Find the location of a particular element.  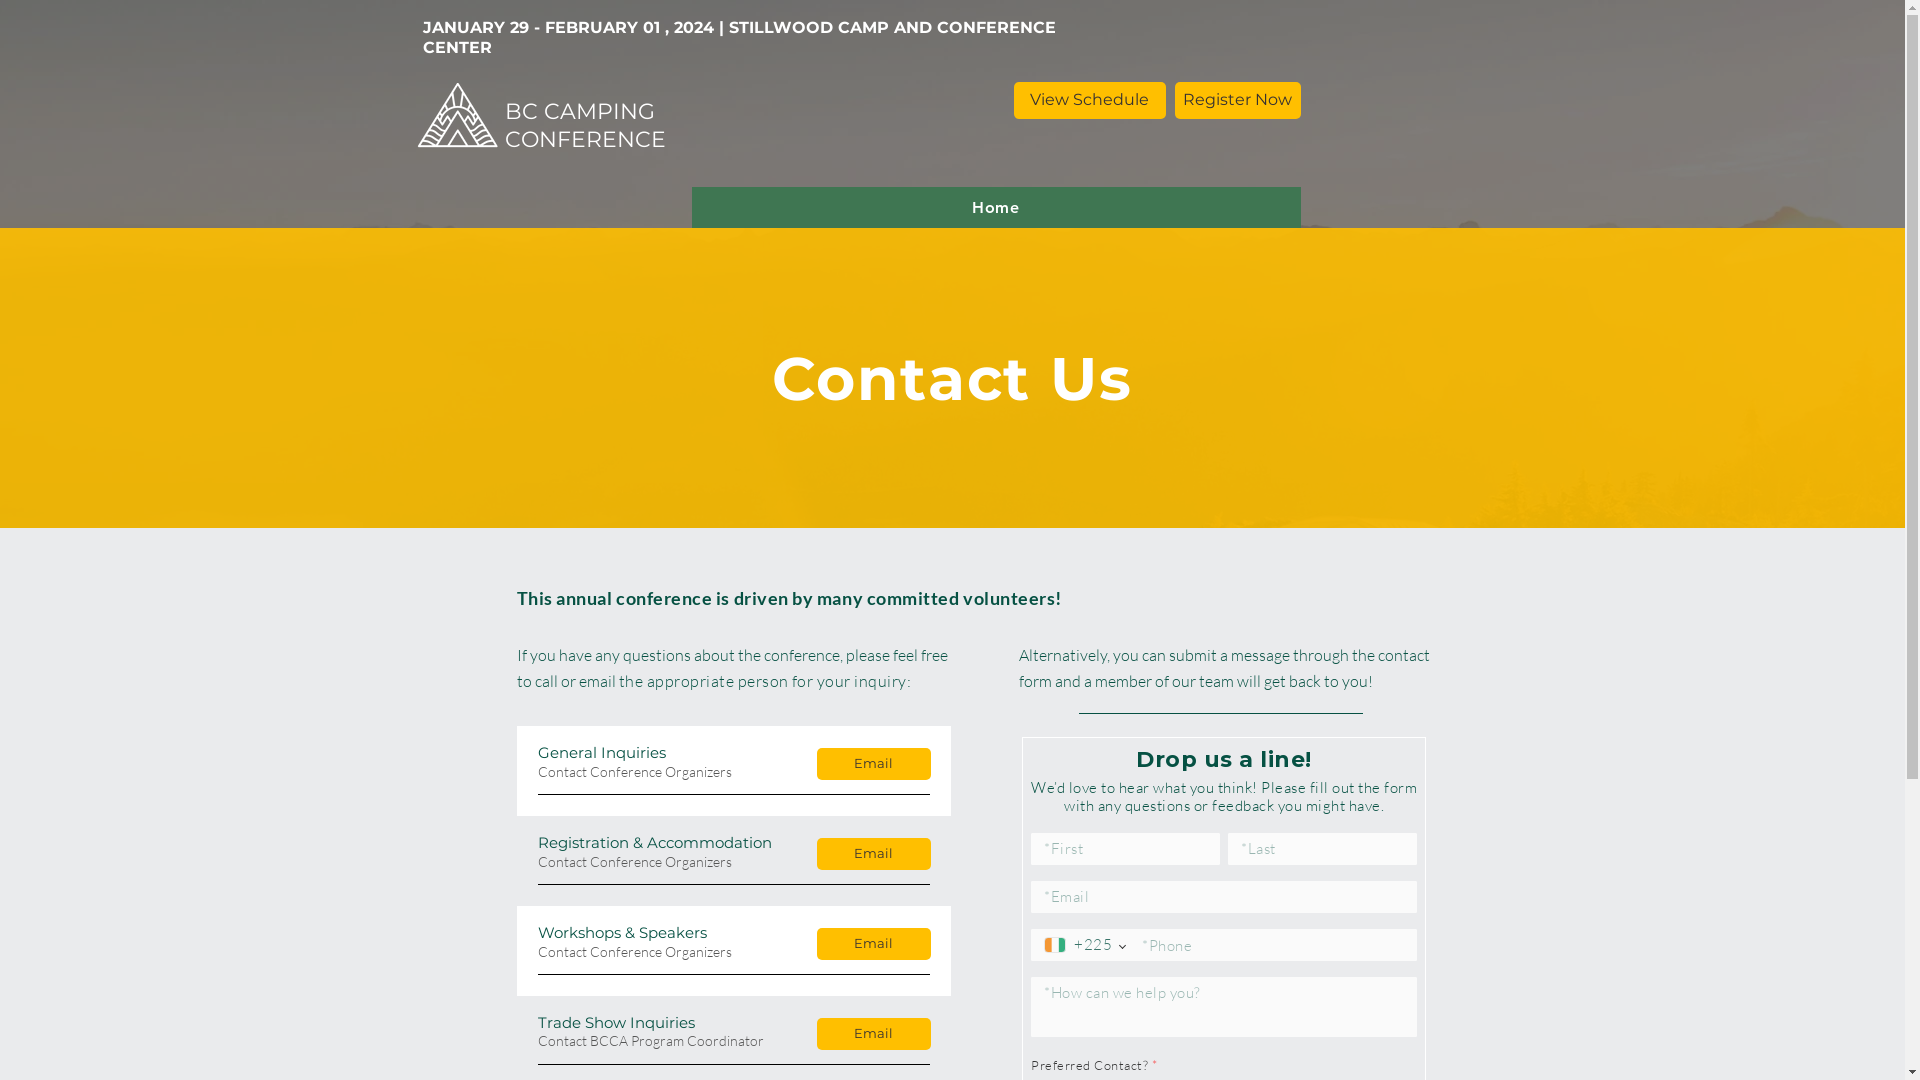

Email is located at coordinates (873, 944).